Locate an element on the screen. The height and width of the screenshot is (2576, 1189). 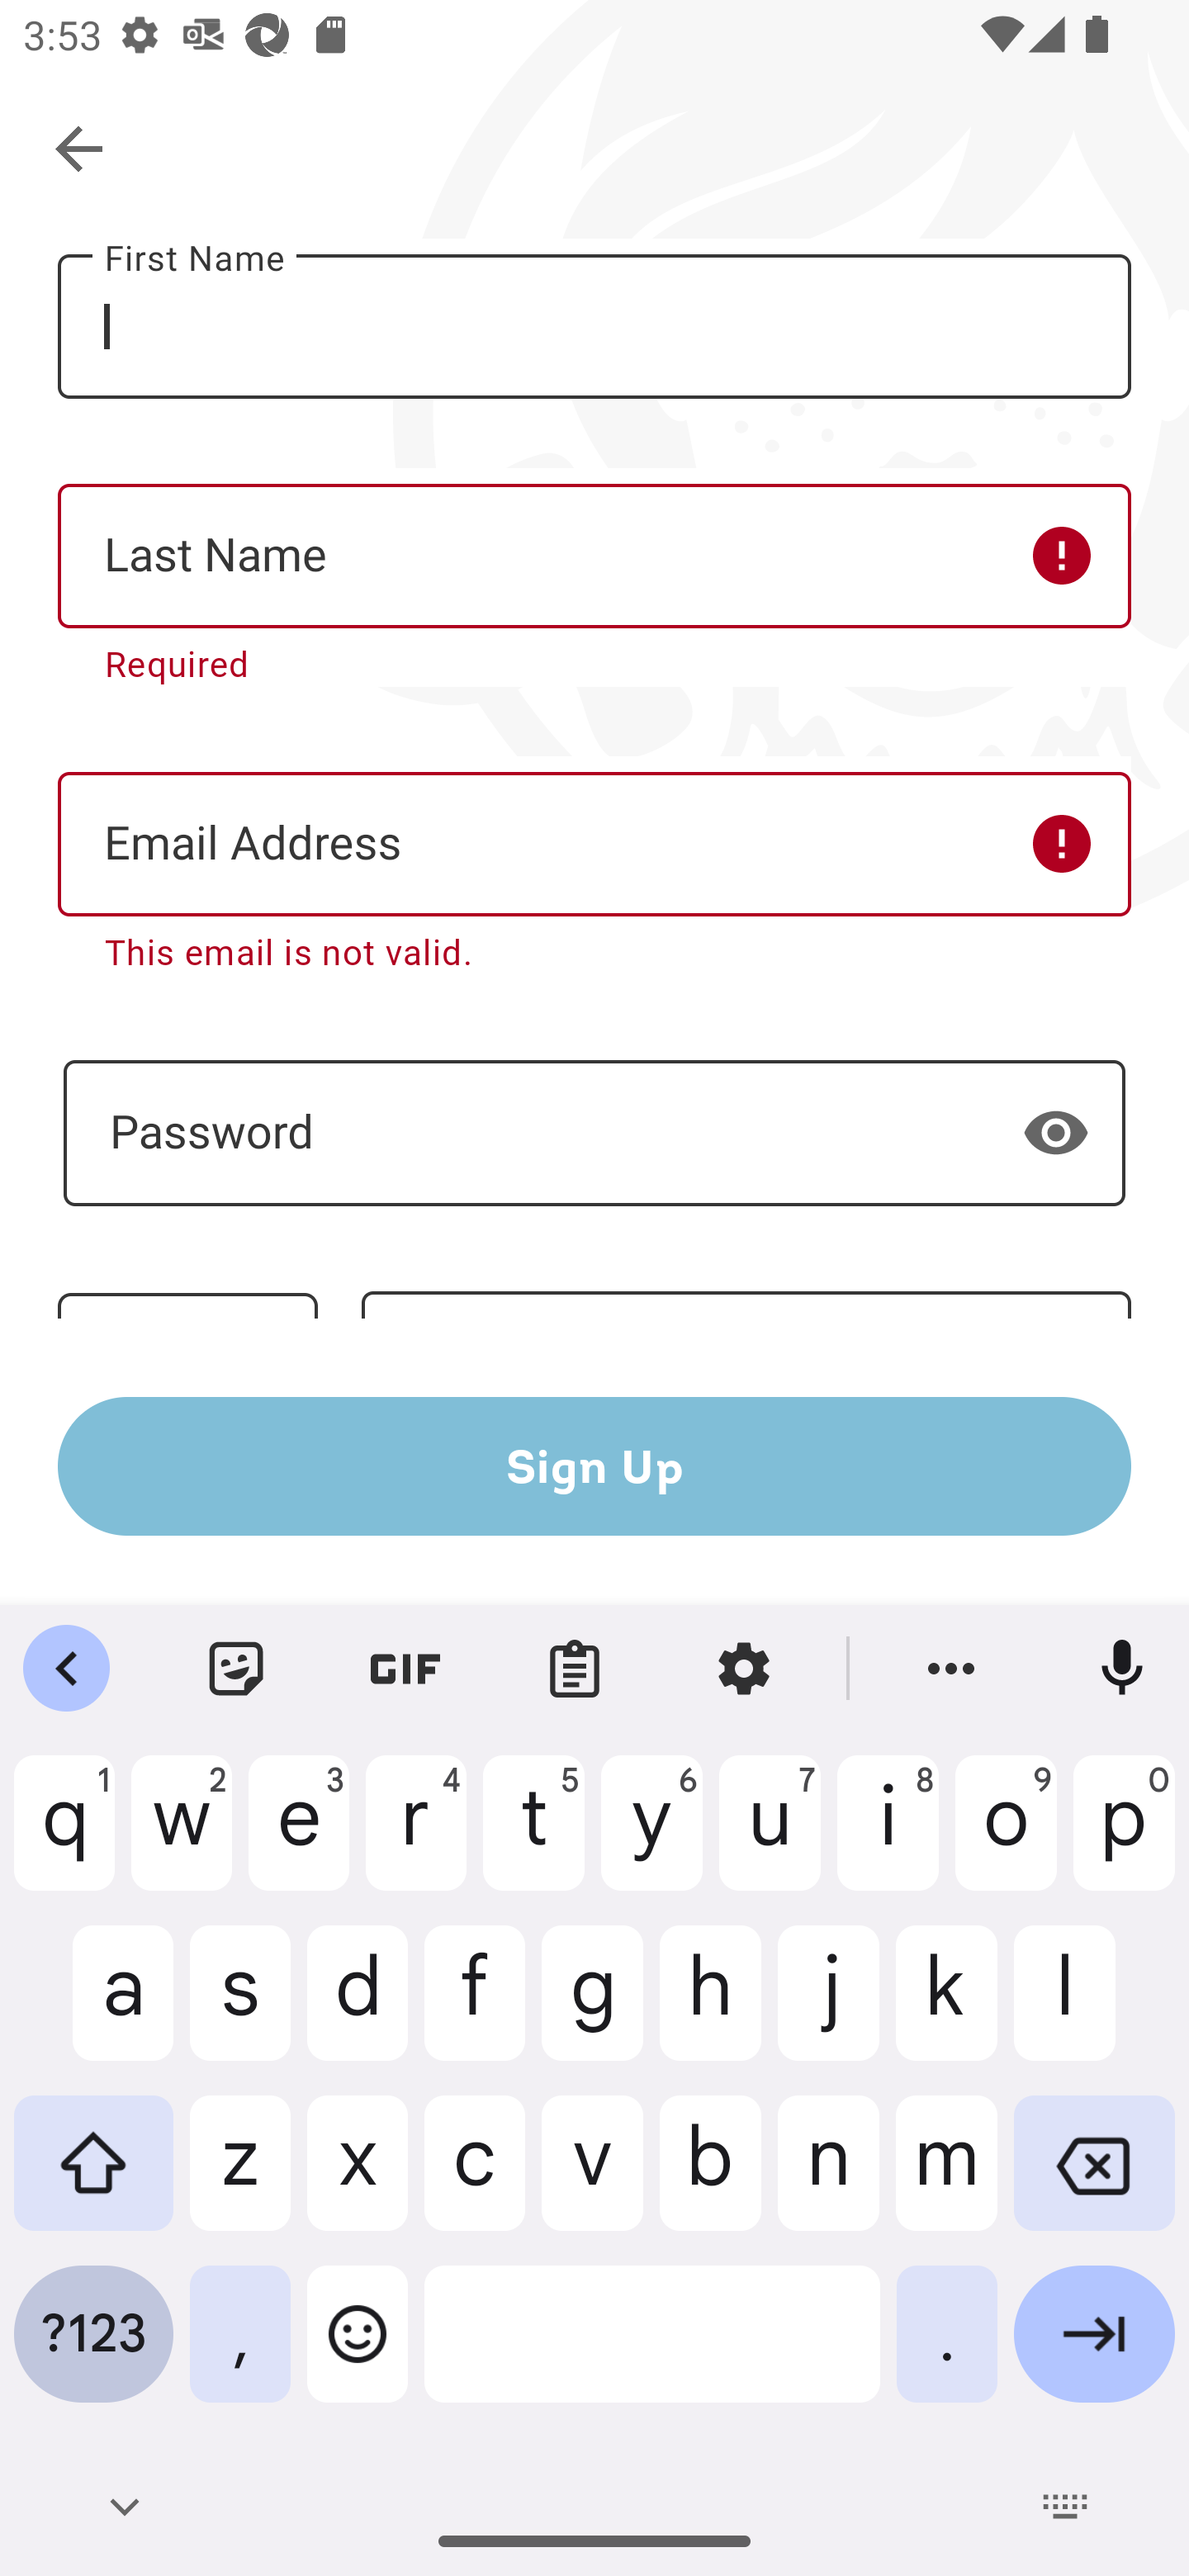
- Required is located at coordinates (594, 1133).